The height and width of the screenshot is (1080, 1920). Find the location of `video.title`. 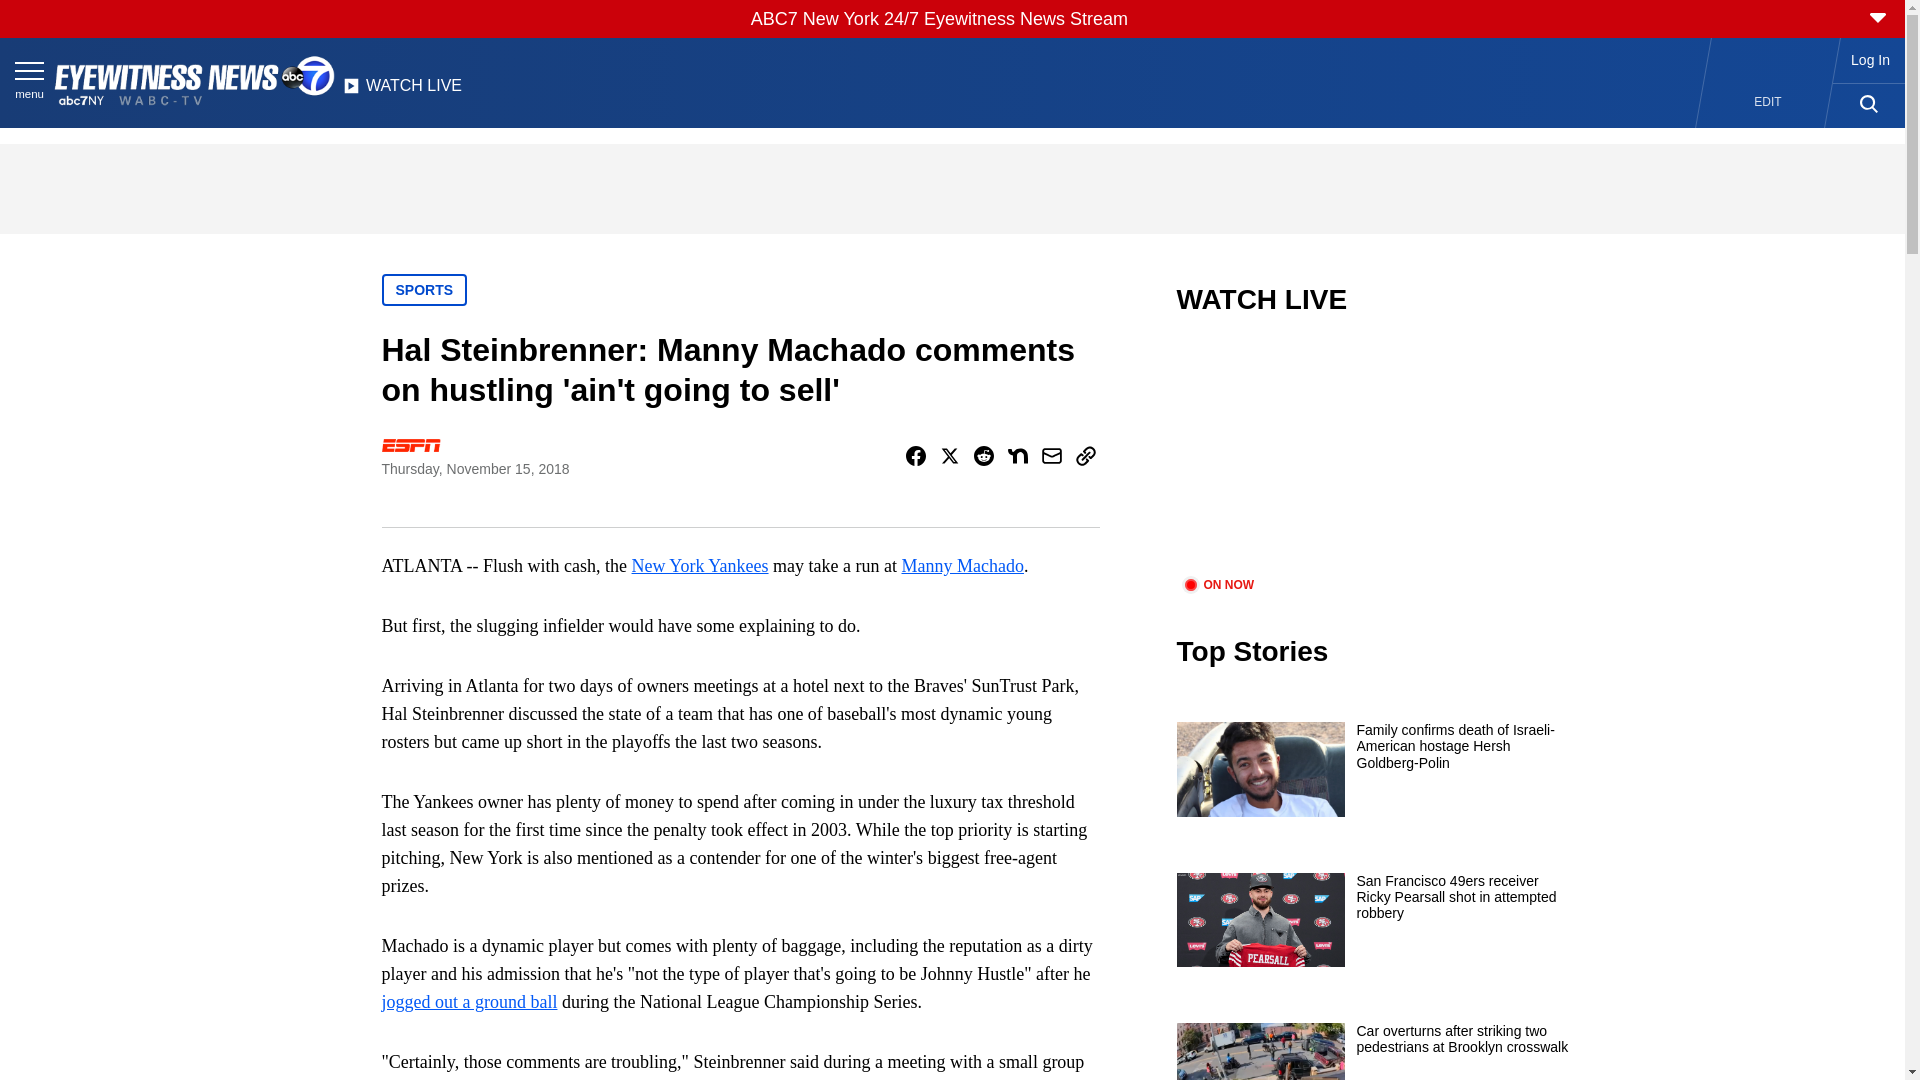

video.title is located at coordinates (1376, 458).